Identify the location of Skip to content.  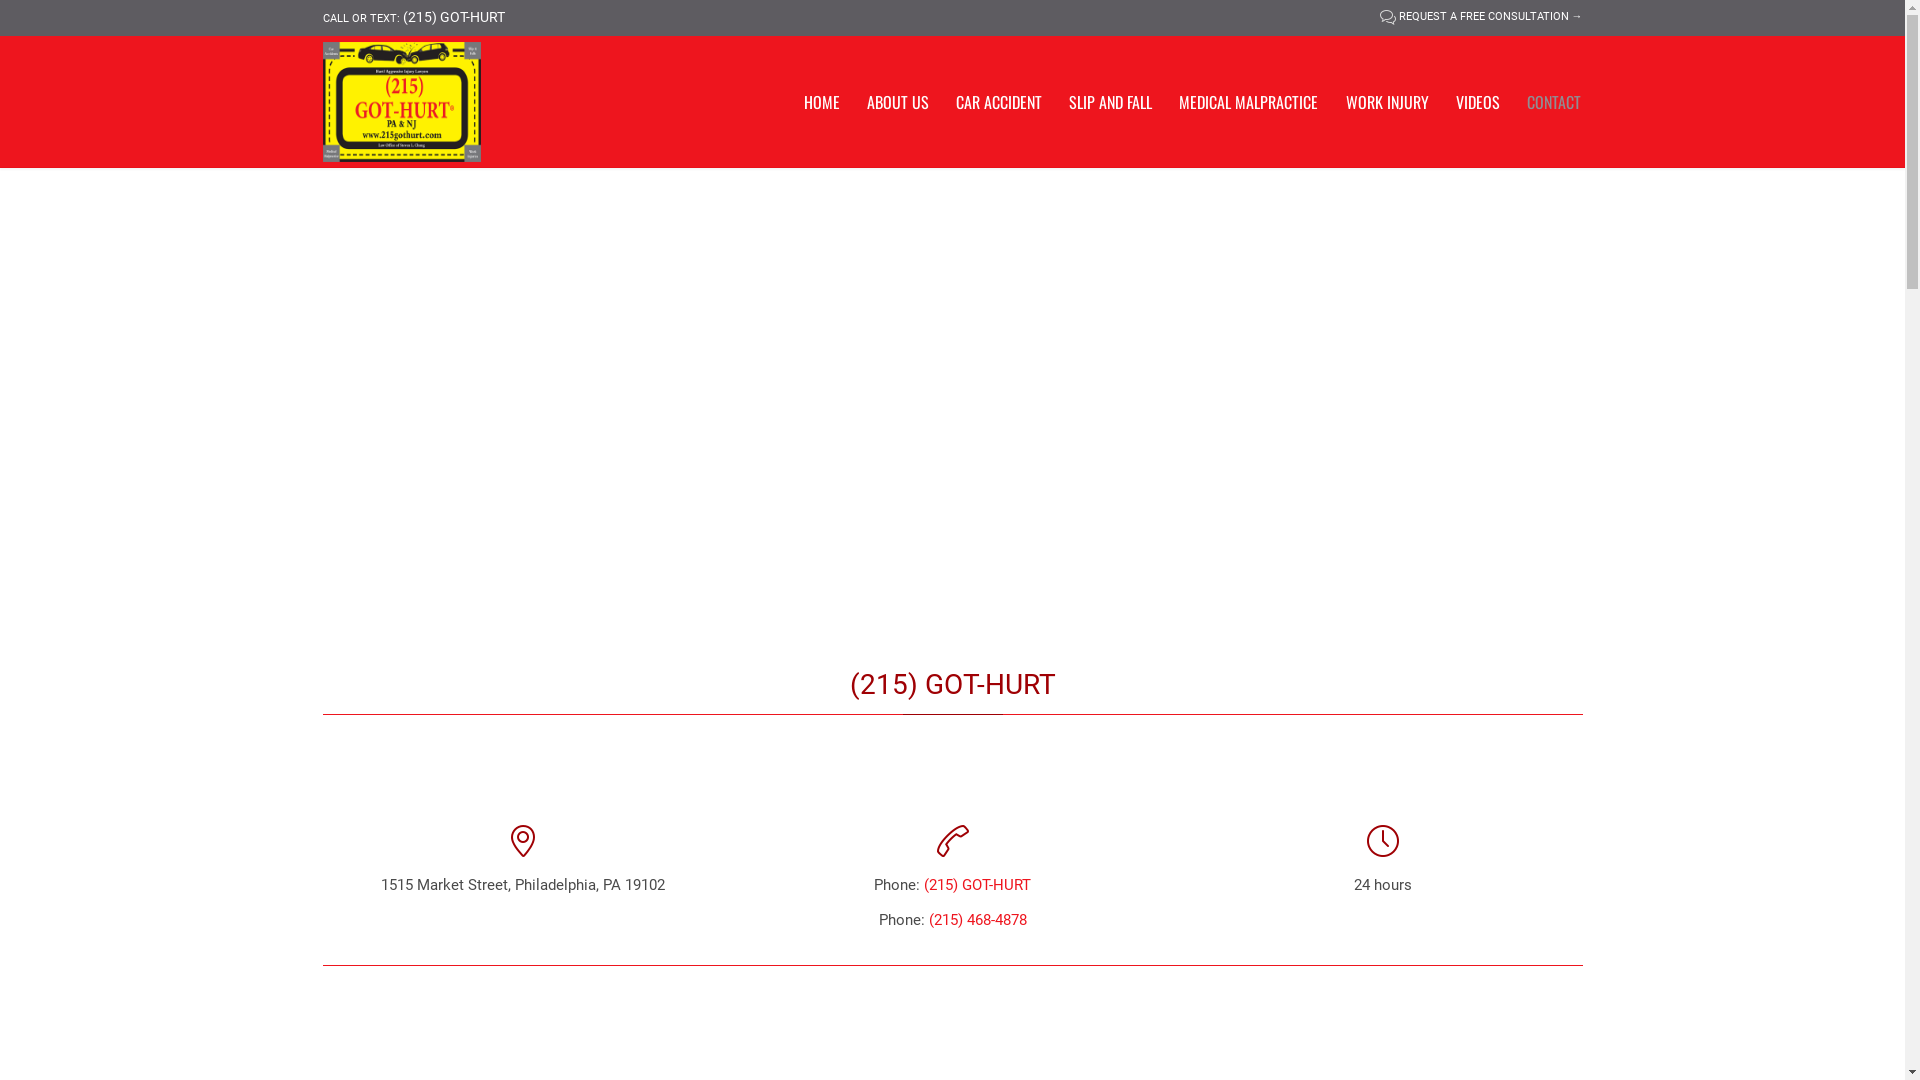
(1594, 76).